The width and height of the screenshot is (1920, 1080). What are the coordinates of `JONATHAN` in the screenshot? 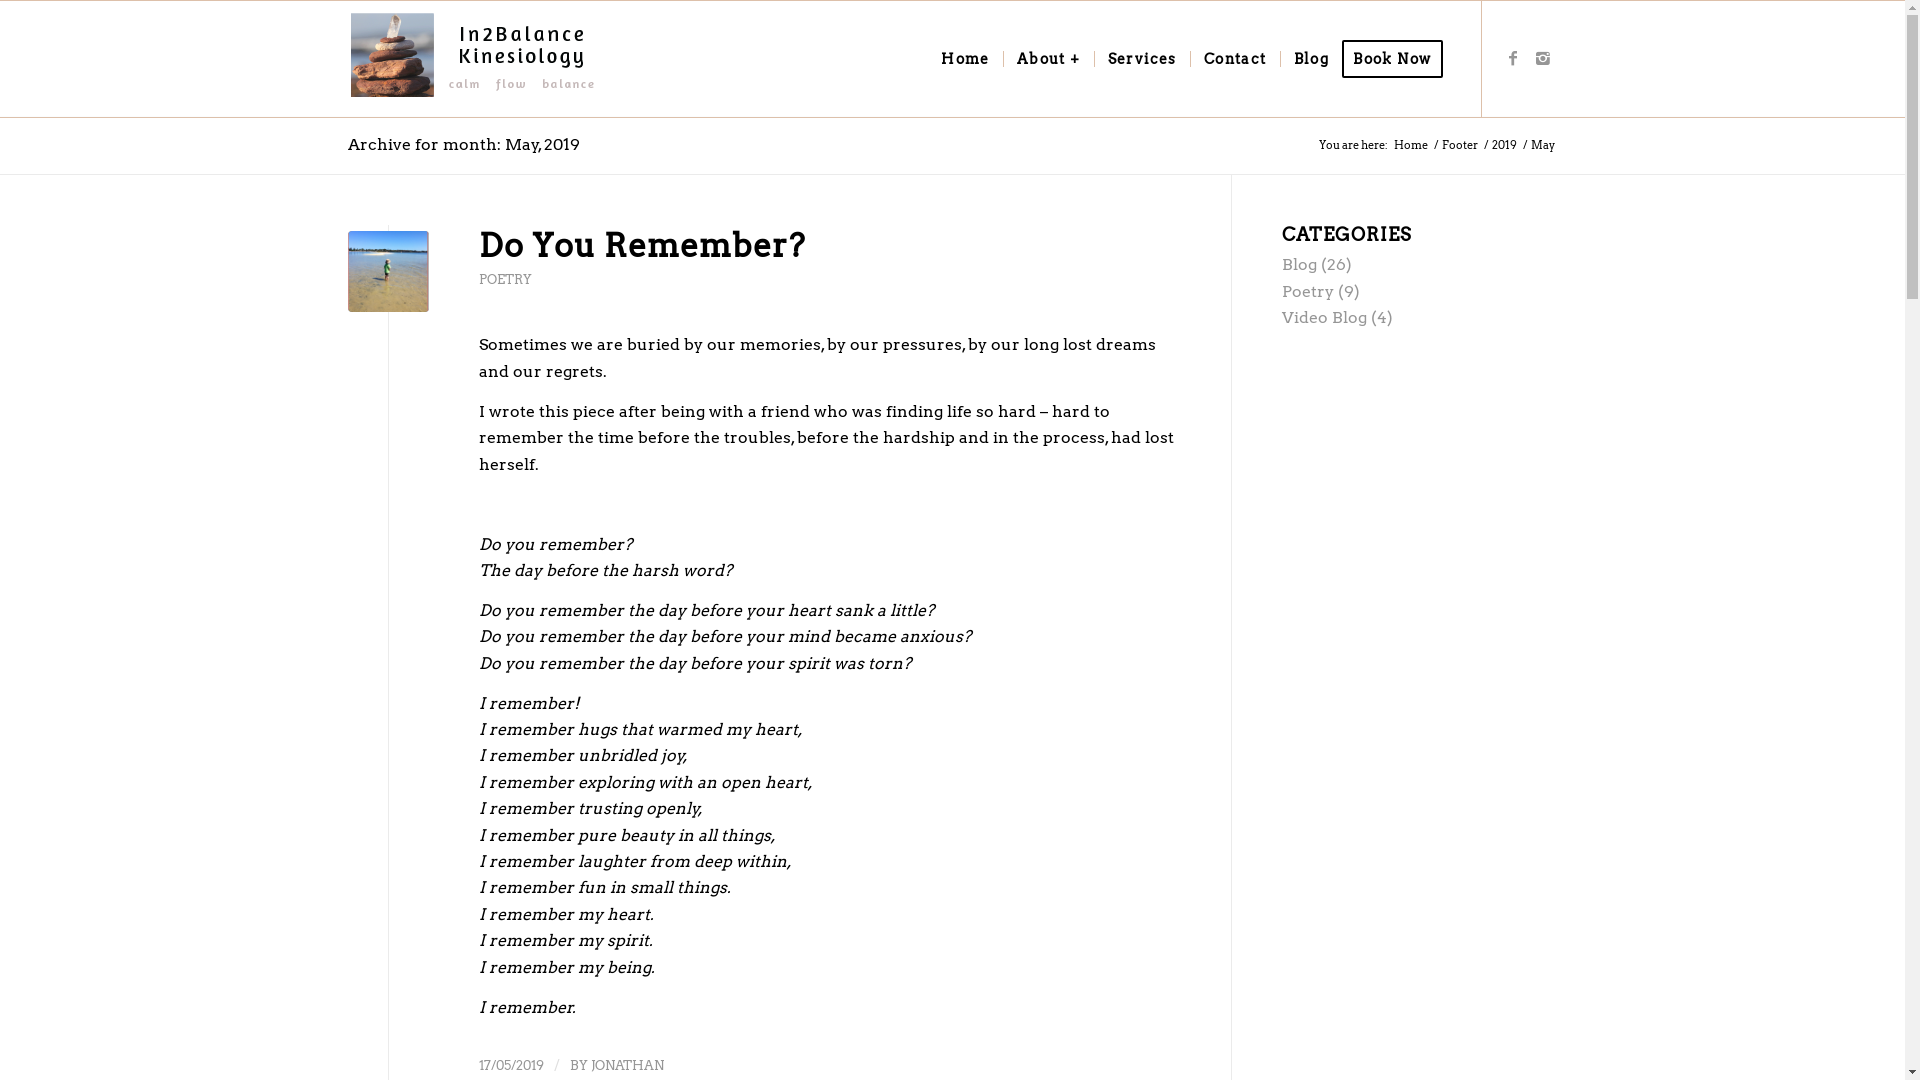 It's located at (626, 1066).